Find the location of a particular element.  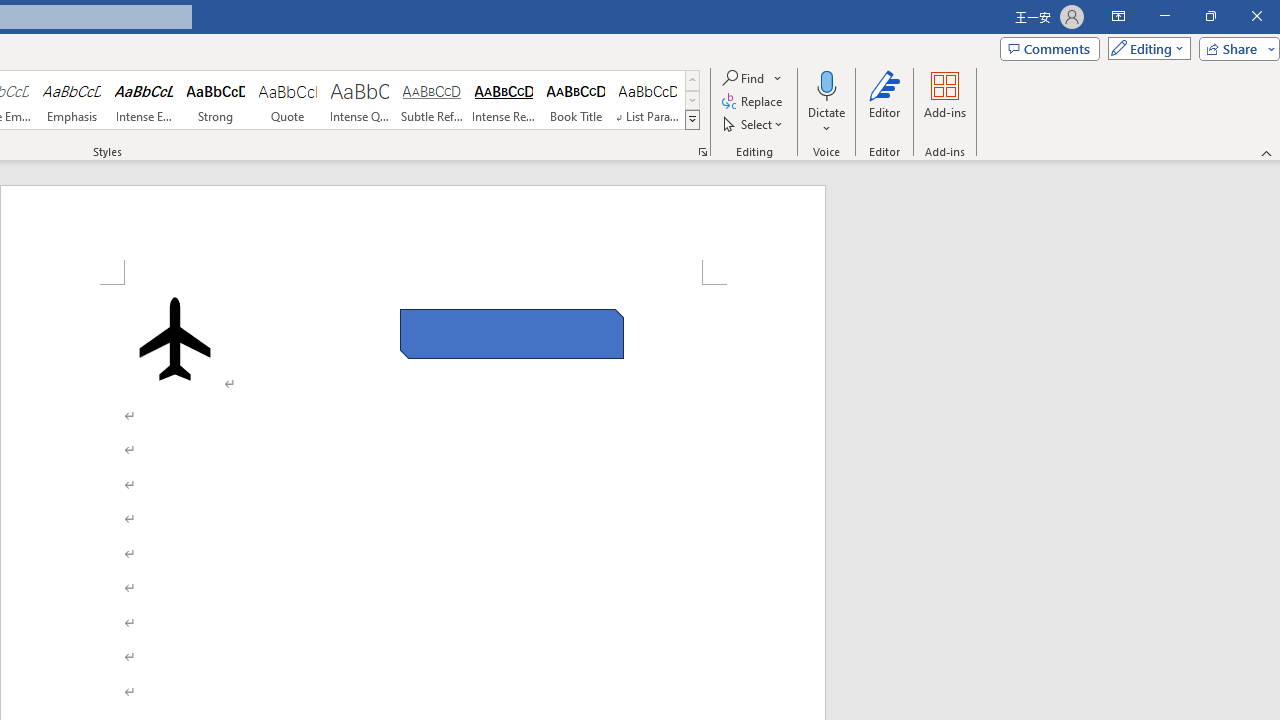

Emphasis is located at coordinates (71, 100).